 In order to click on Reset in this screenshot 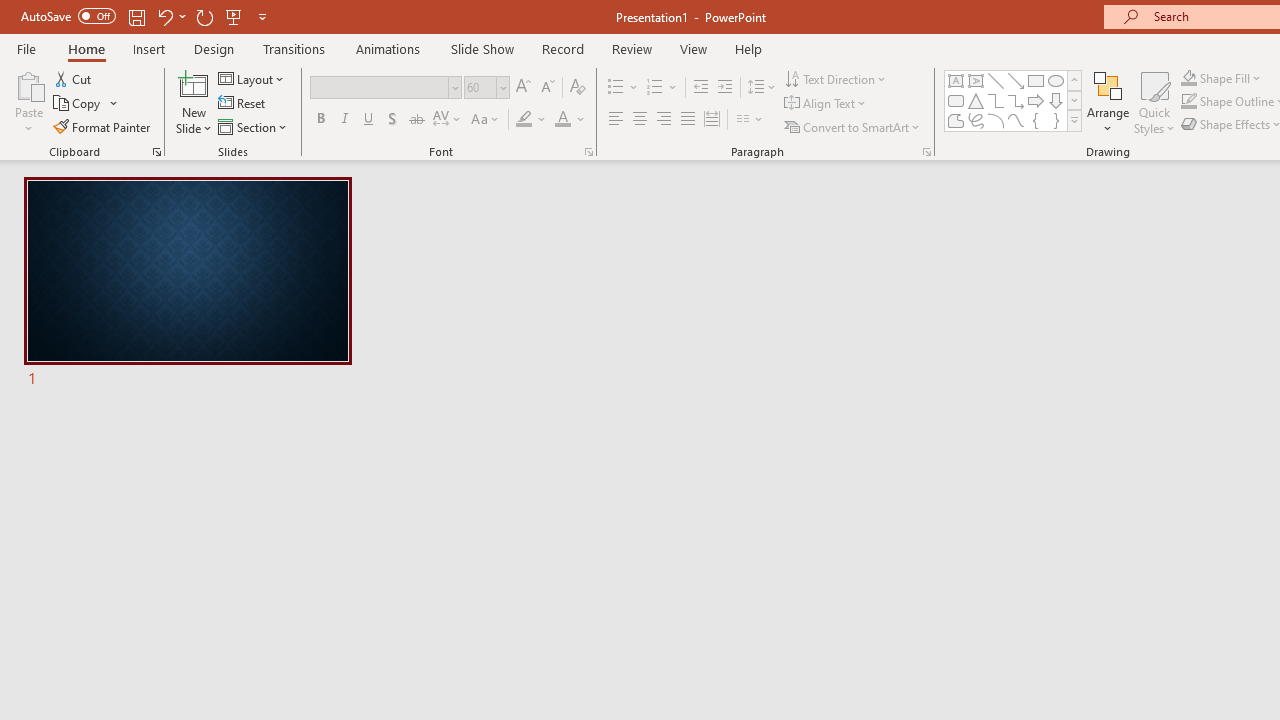, I will do `click(243, 104)`.